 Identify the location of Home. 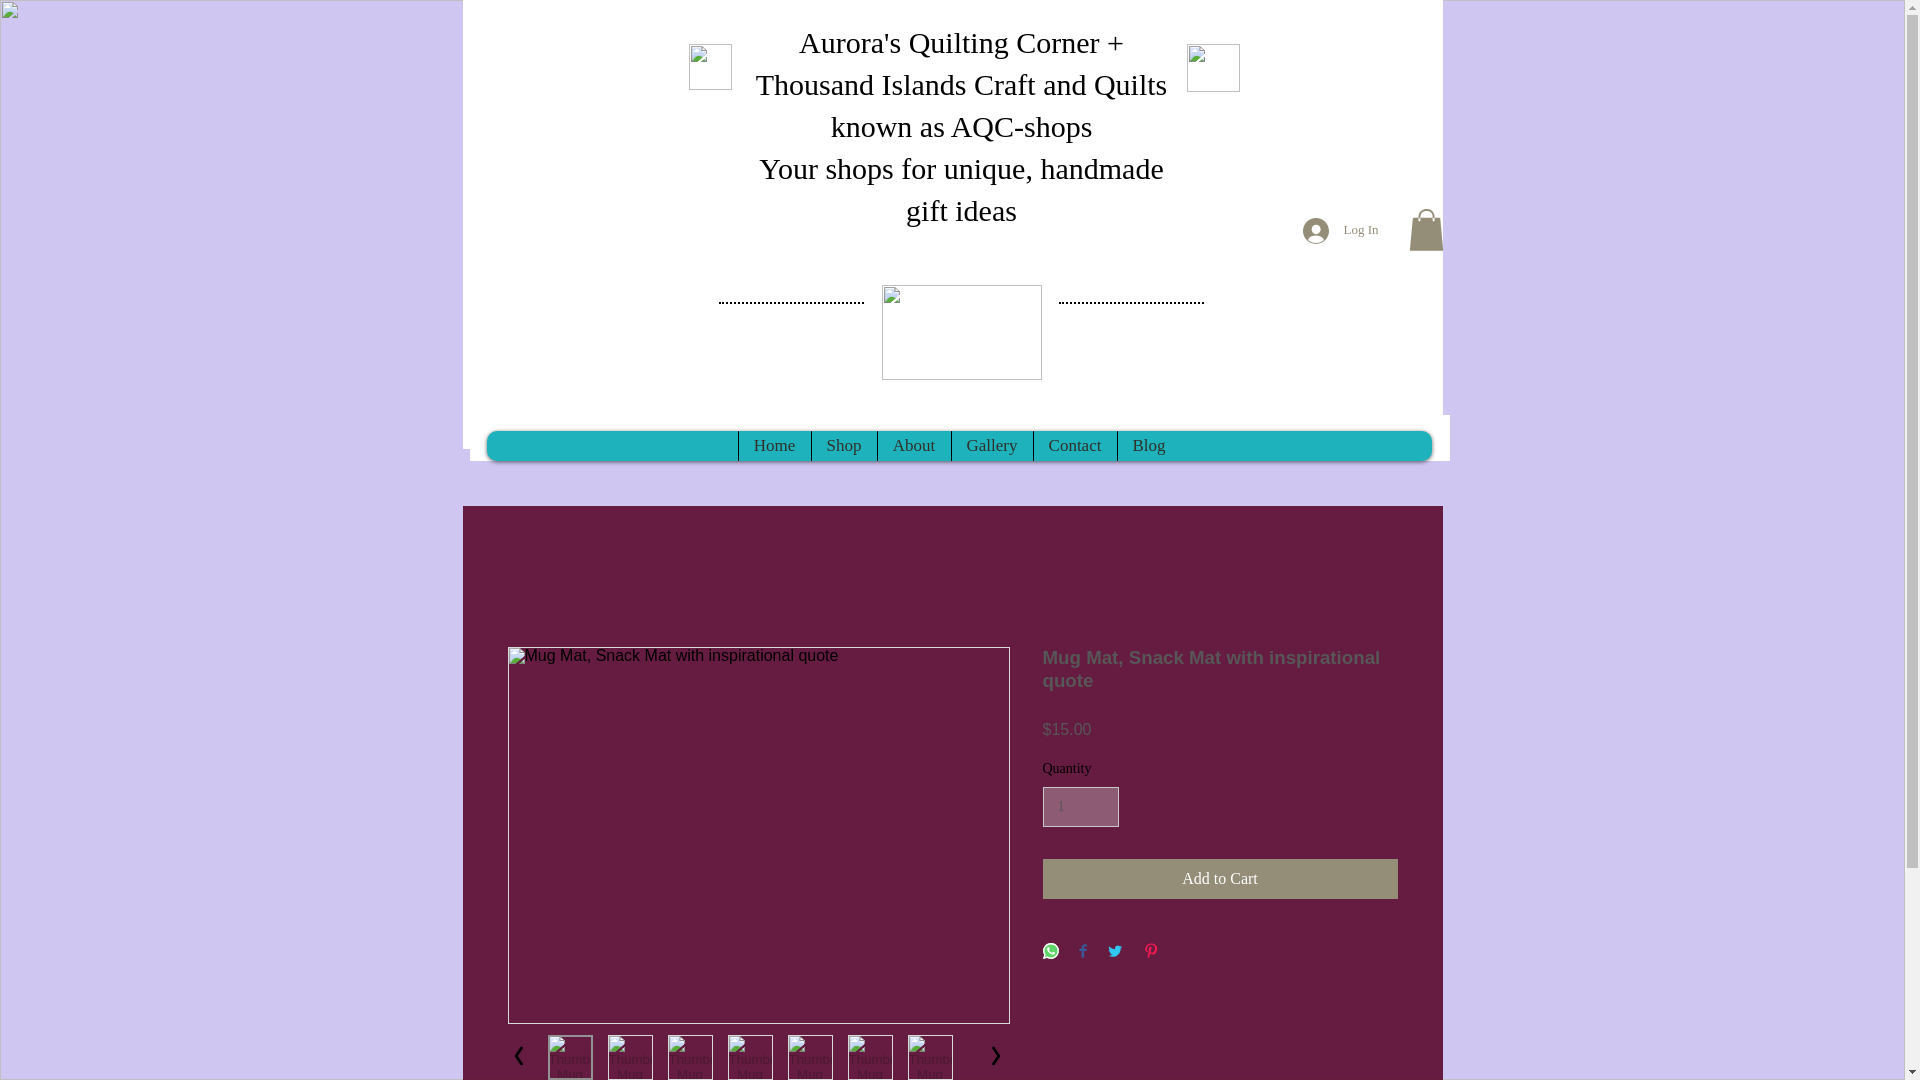
(774, 446).